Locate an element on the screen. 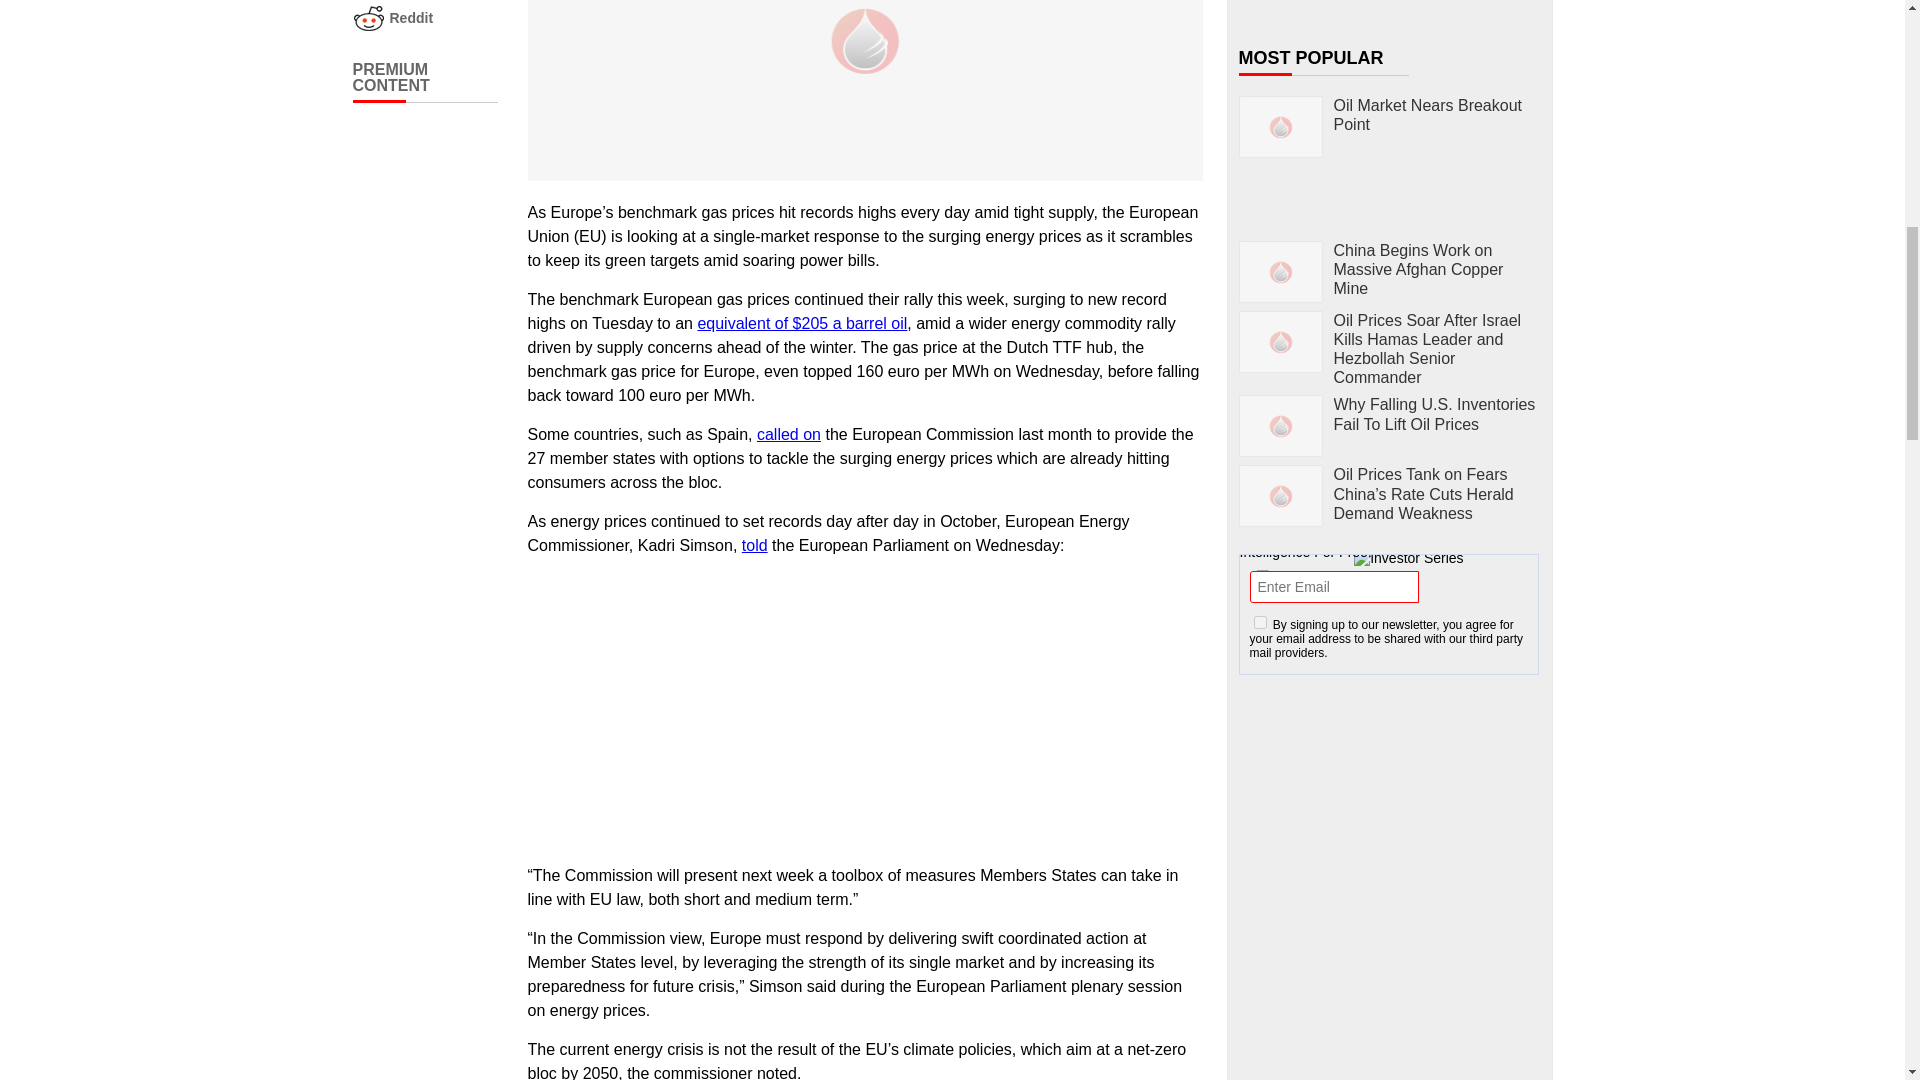 The height and width of the screenshot is (1080, 1920). 1 is located at coordinates (1260, 622).